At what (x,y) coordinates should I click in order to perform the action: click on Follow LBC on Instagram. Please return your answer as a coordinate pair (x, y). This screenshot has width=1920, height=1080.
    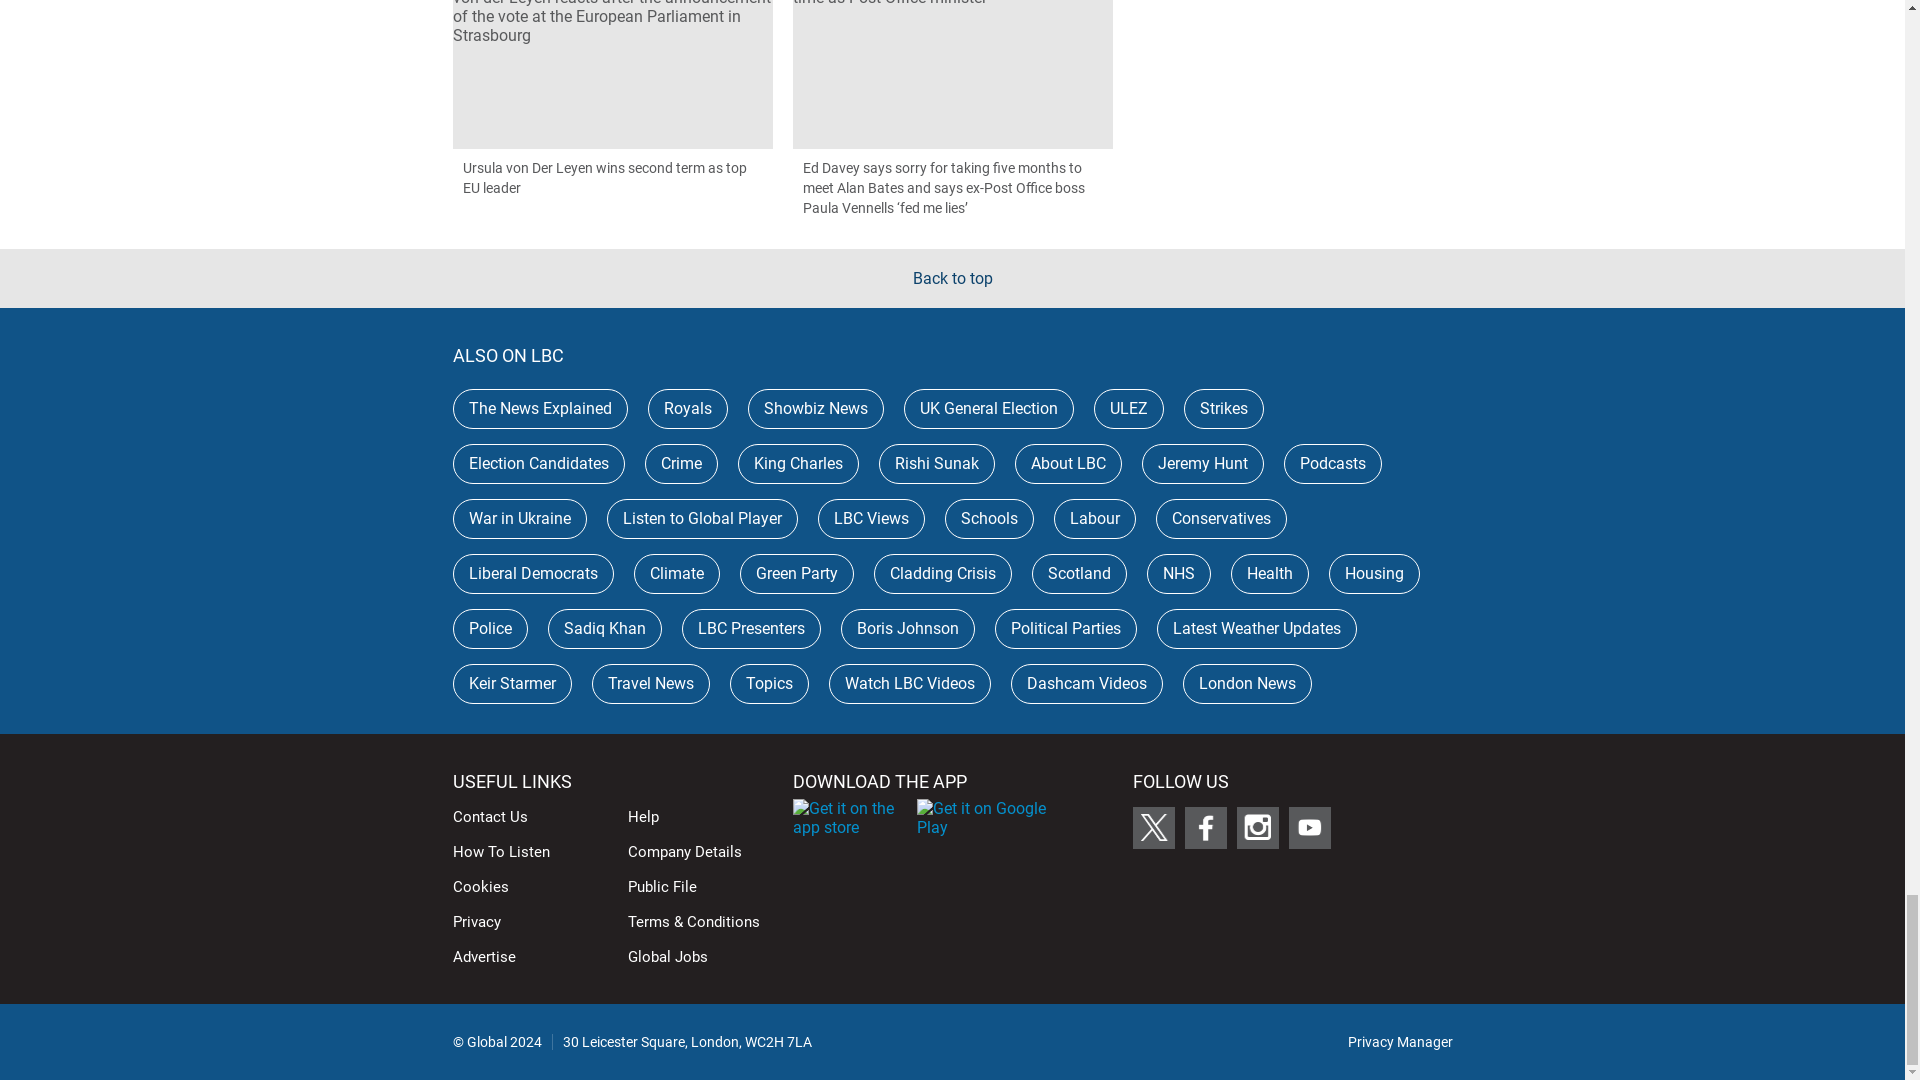
    Looking at the image, I should click on (1257, 827).